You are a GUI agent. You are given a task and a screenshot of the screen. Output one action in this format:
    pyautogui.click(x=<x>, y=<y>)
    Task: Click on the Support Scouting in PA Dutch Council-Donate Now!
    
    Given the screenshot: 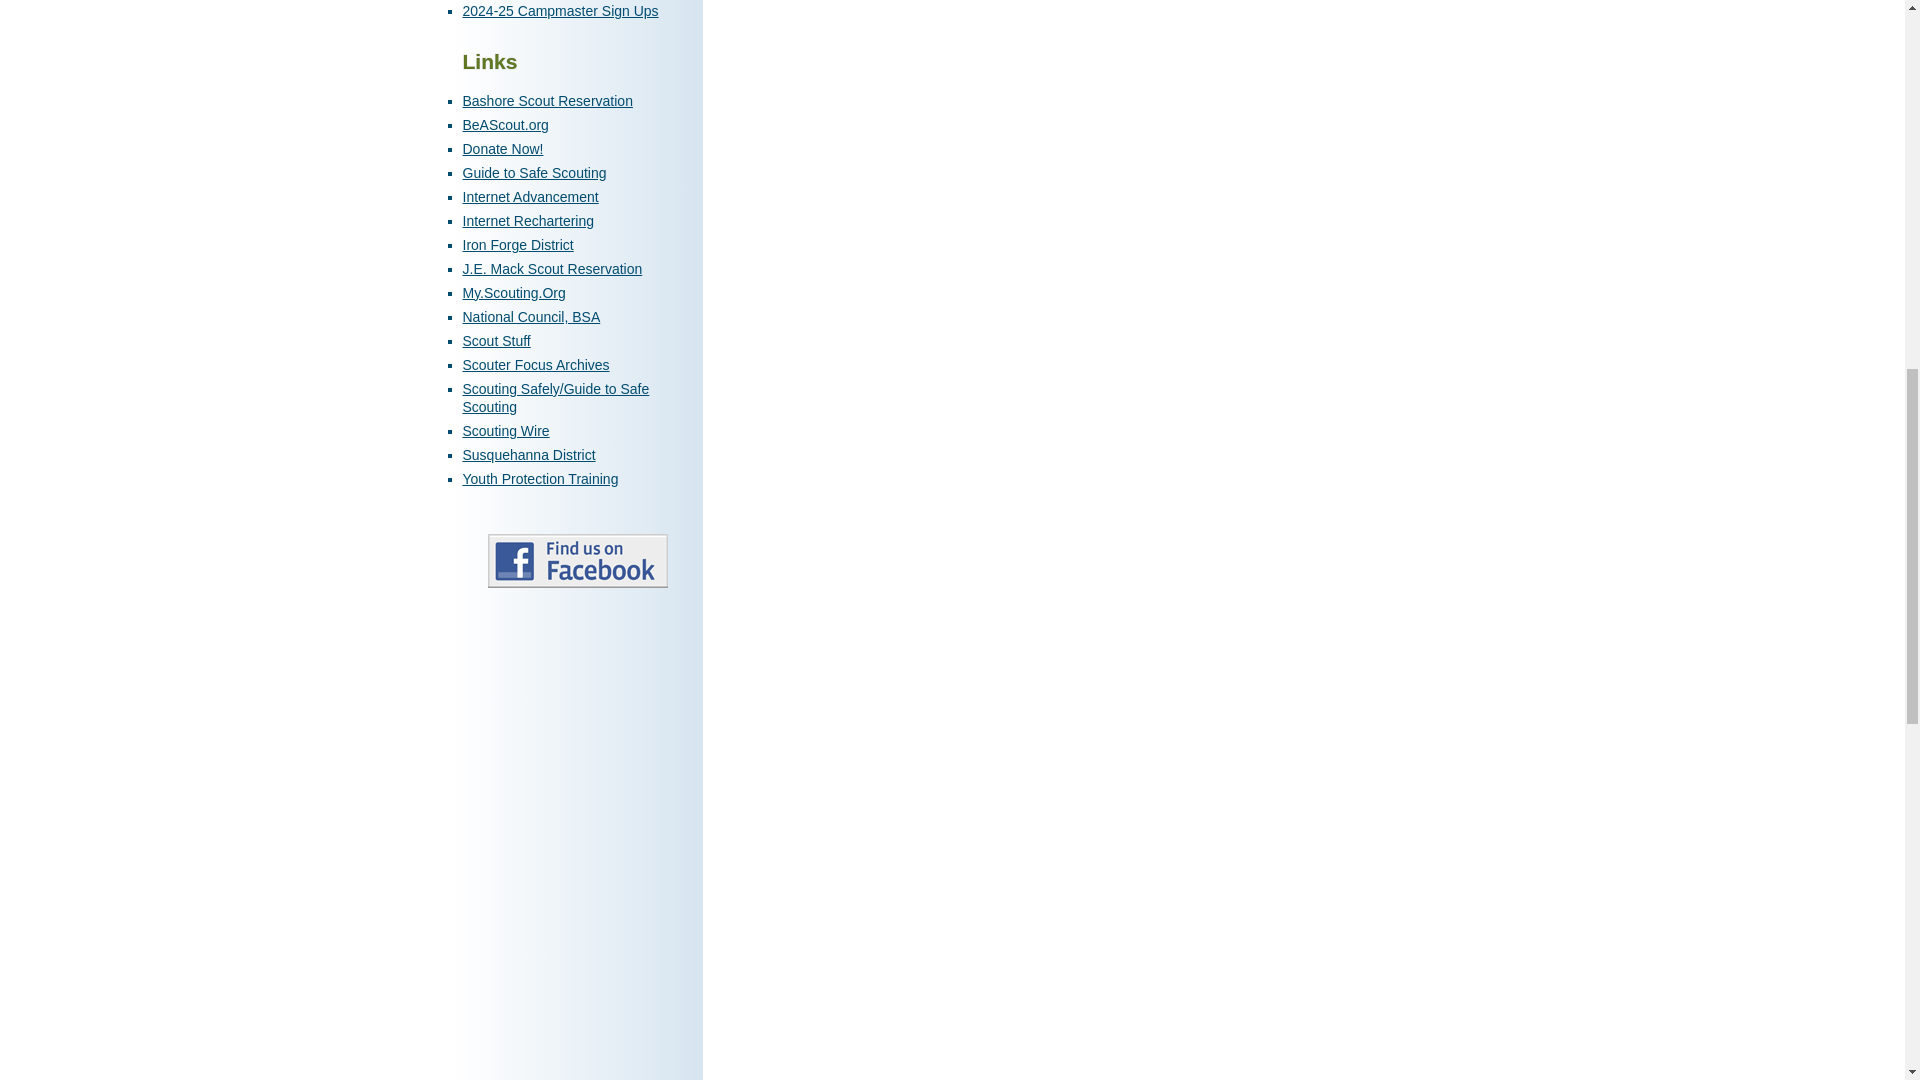 What is the action you would take?
    pyautogui.click(x=502, y=148)
    